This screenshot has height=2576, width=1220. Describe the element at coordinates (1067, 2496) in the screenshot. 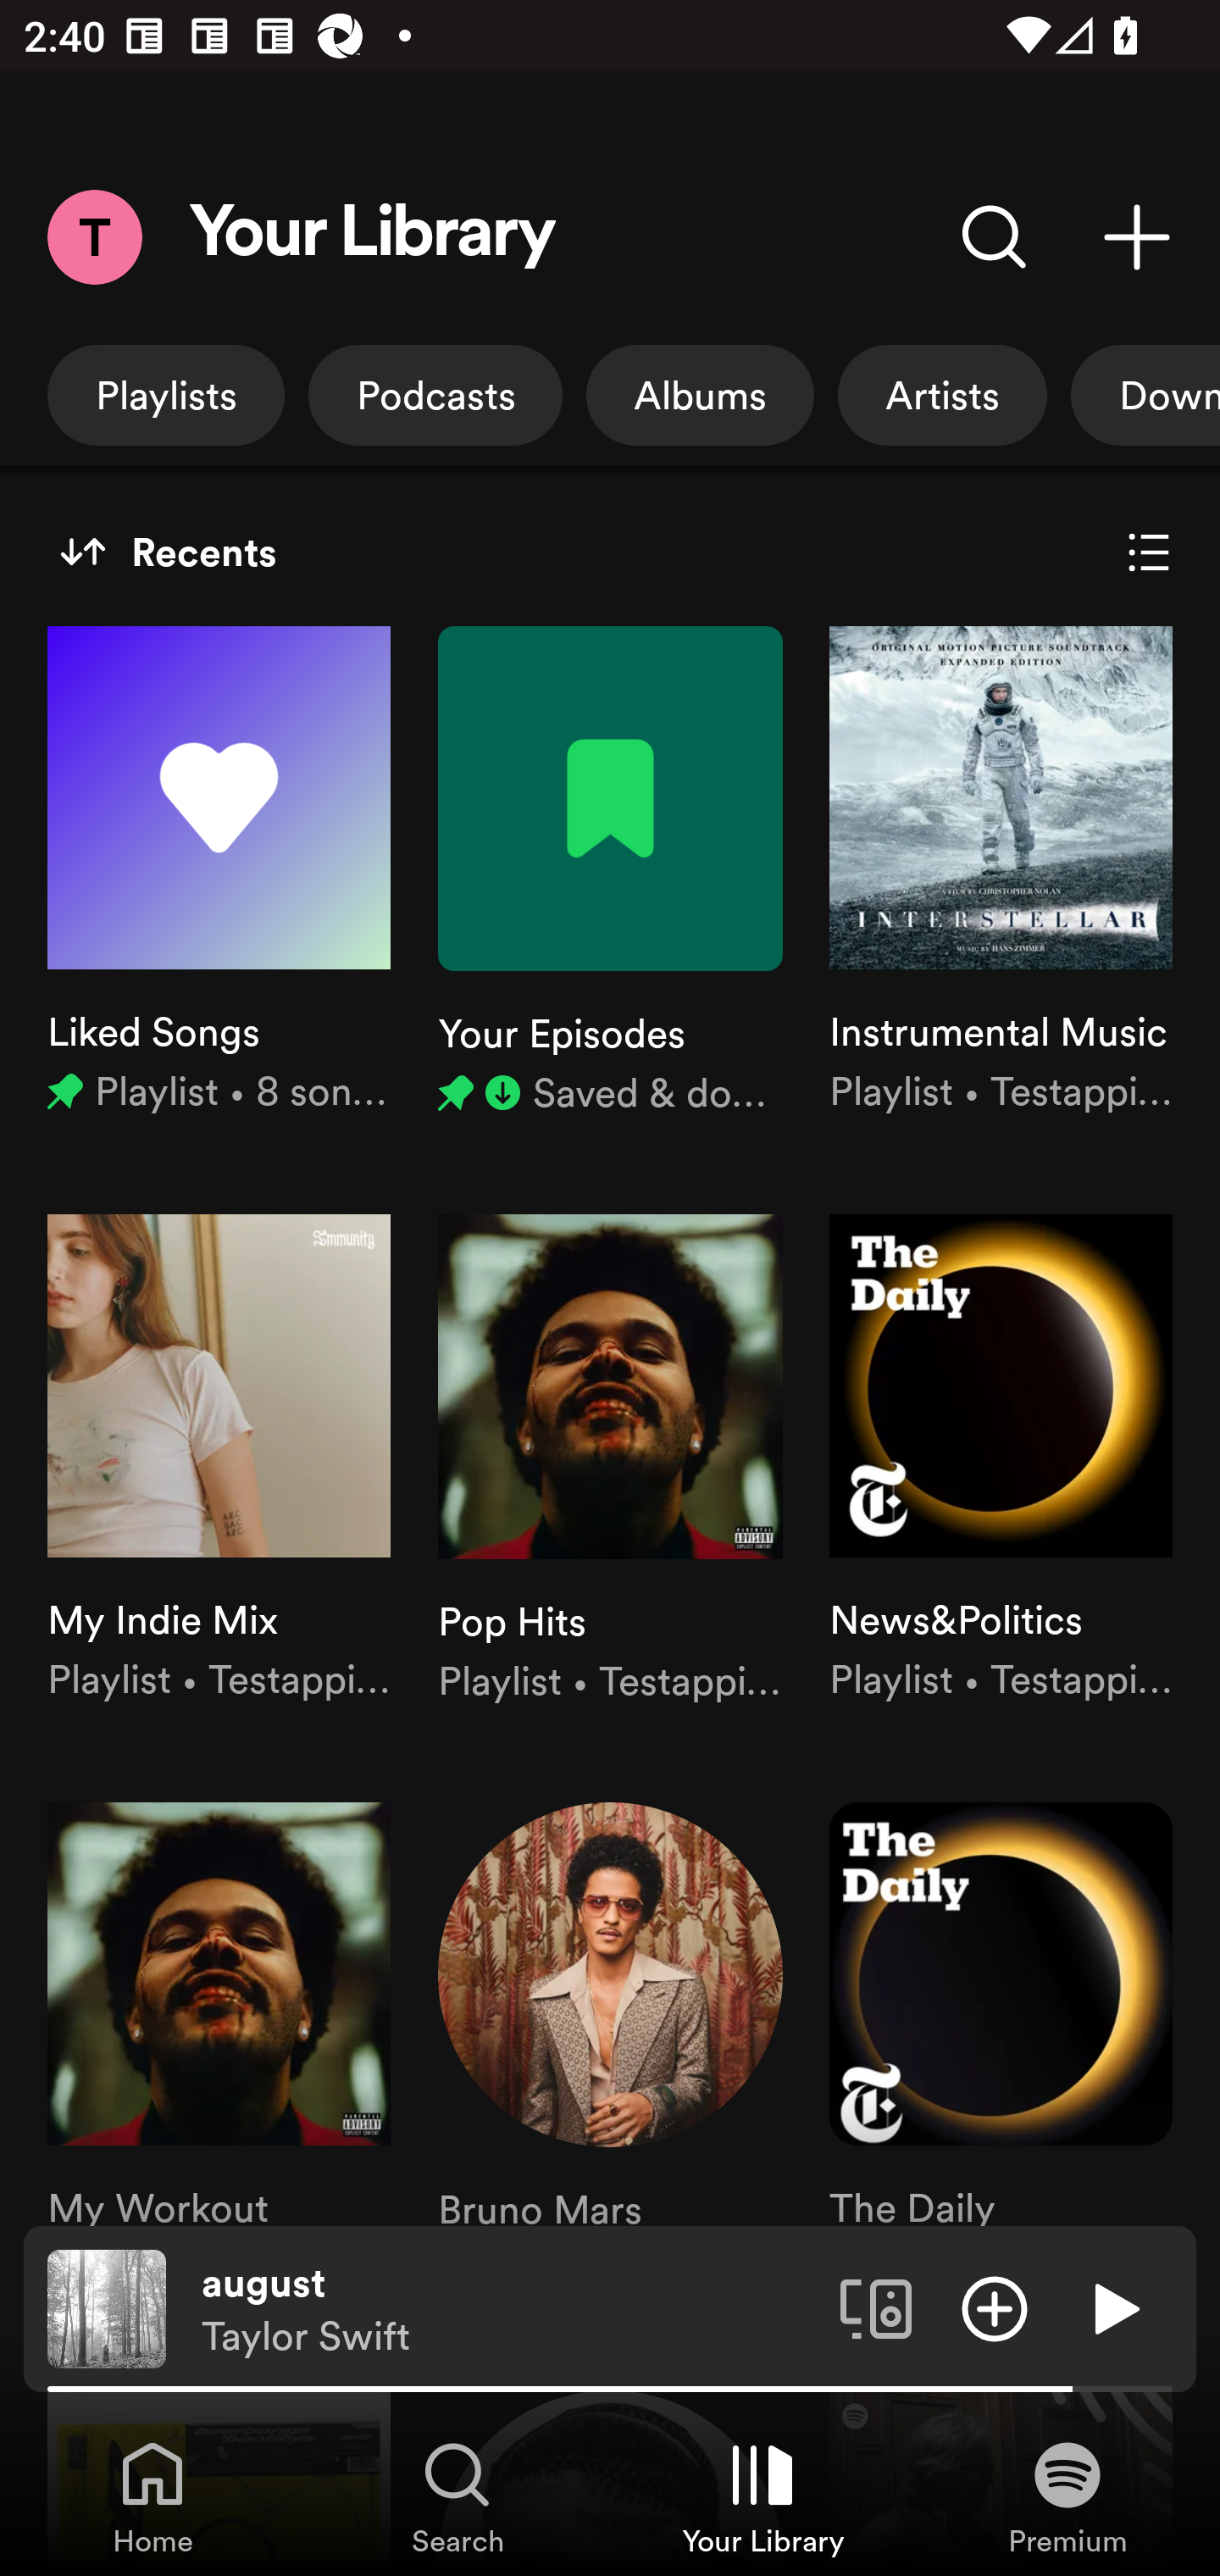

I see `Premium, Tab 4 of 4 Premium Premium` at that location.